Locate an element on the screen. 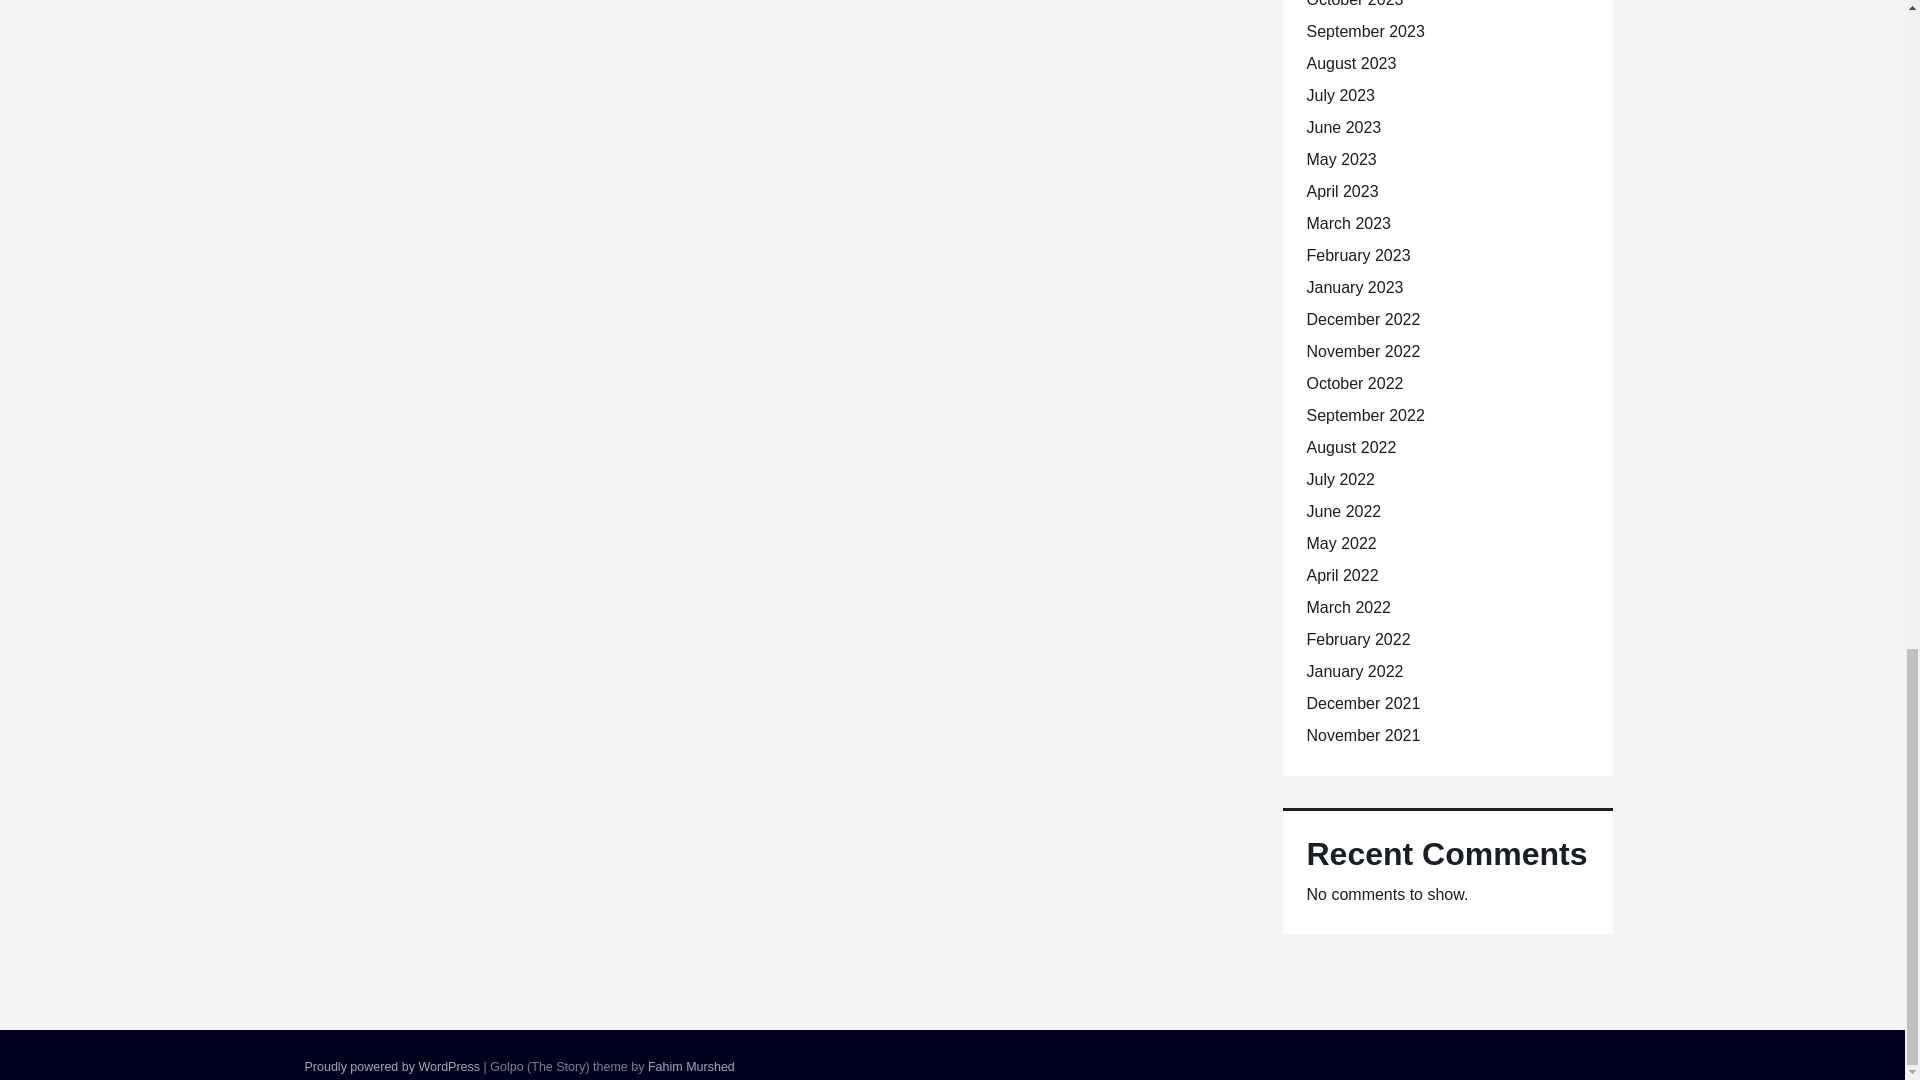  May 2023 is located at coordinates (1340, 160).